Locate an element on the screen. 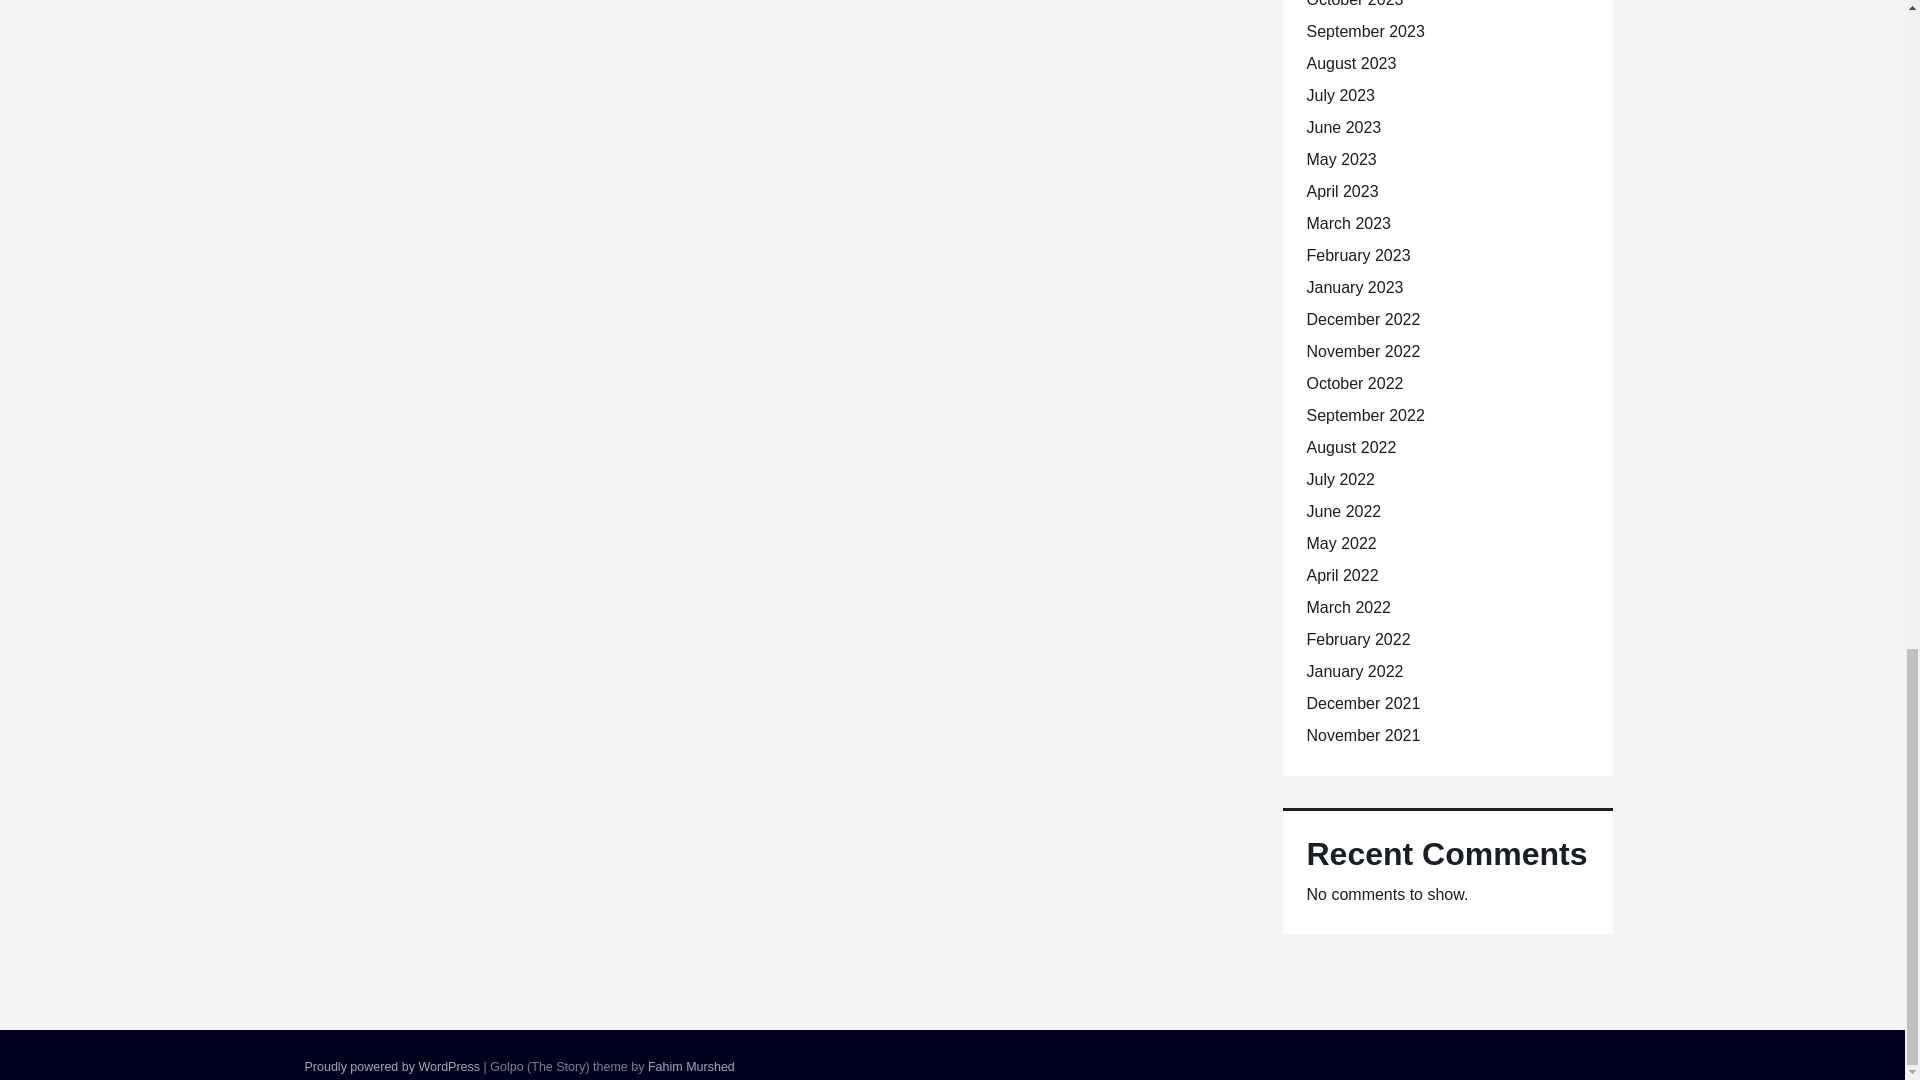  May 2023 is located at coordinates (1340, 160).